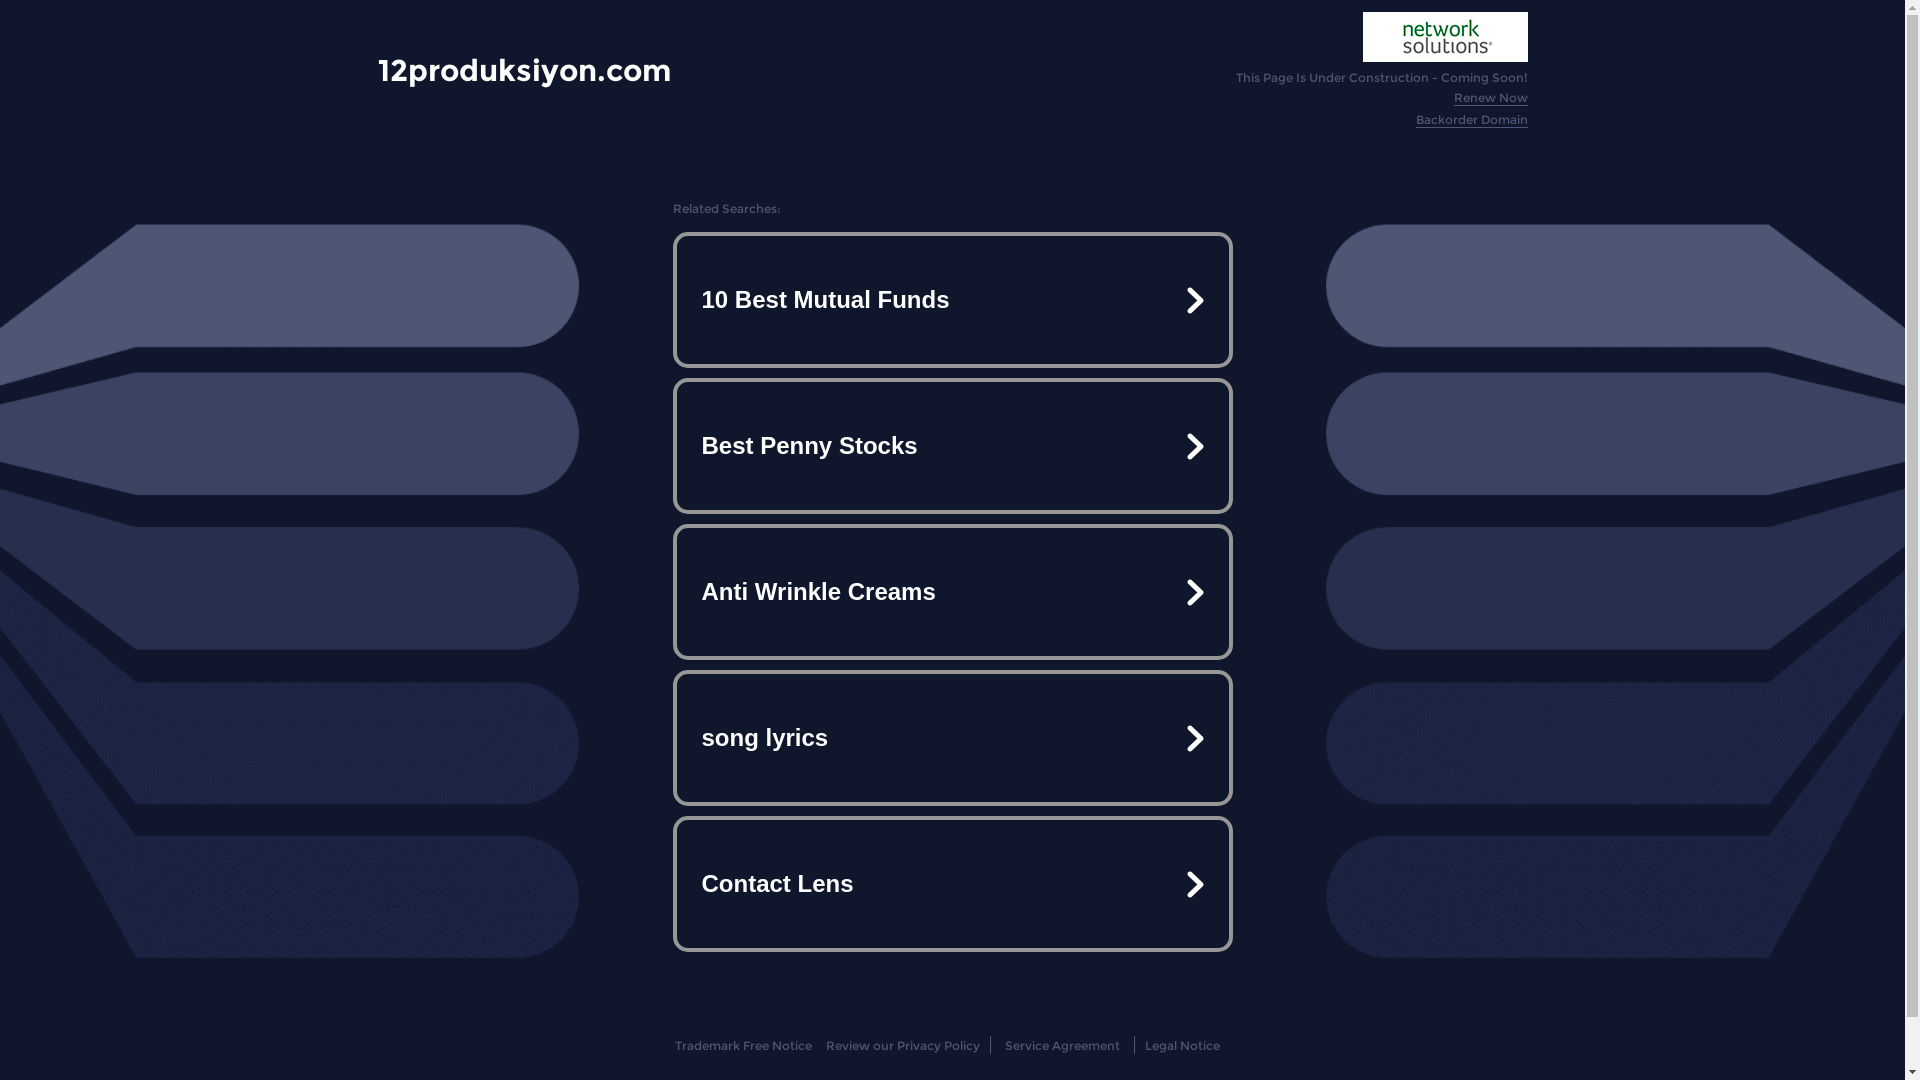 The height and width of the screenshot is (1080, 1920). Describe the element at coordinates (952, 884) in the screenshot. I see `Contact Lens` at that location.